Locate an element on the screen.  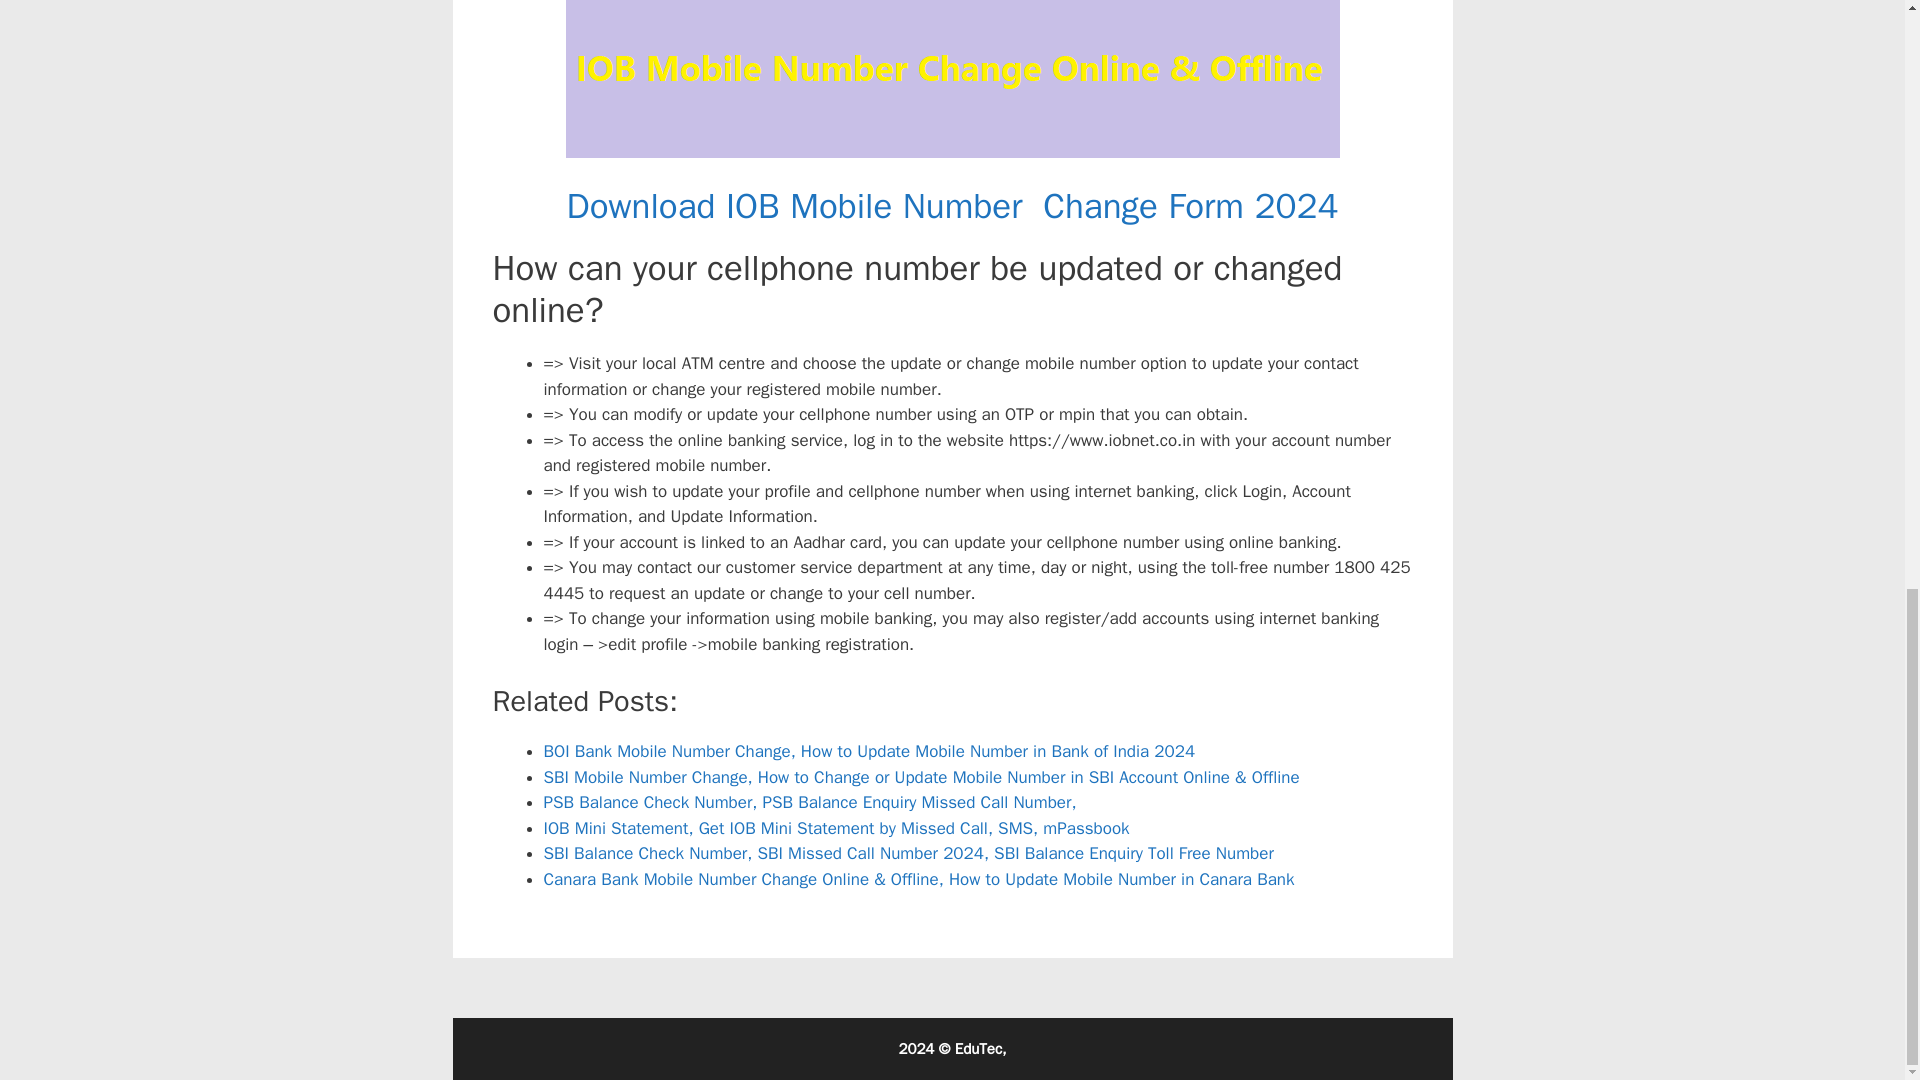
Form 2024 is located at coordinates (1252, 205).